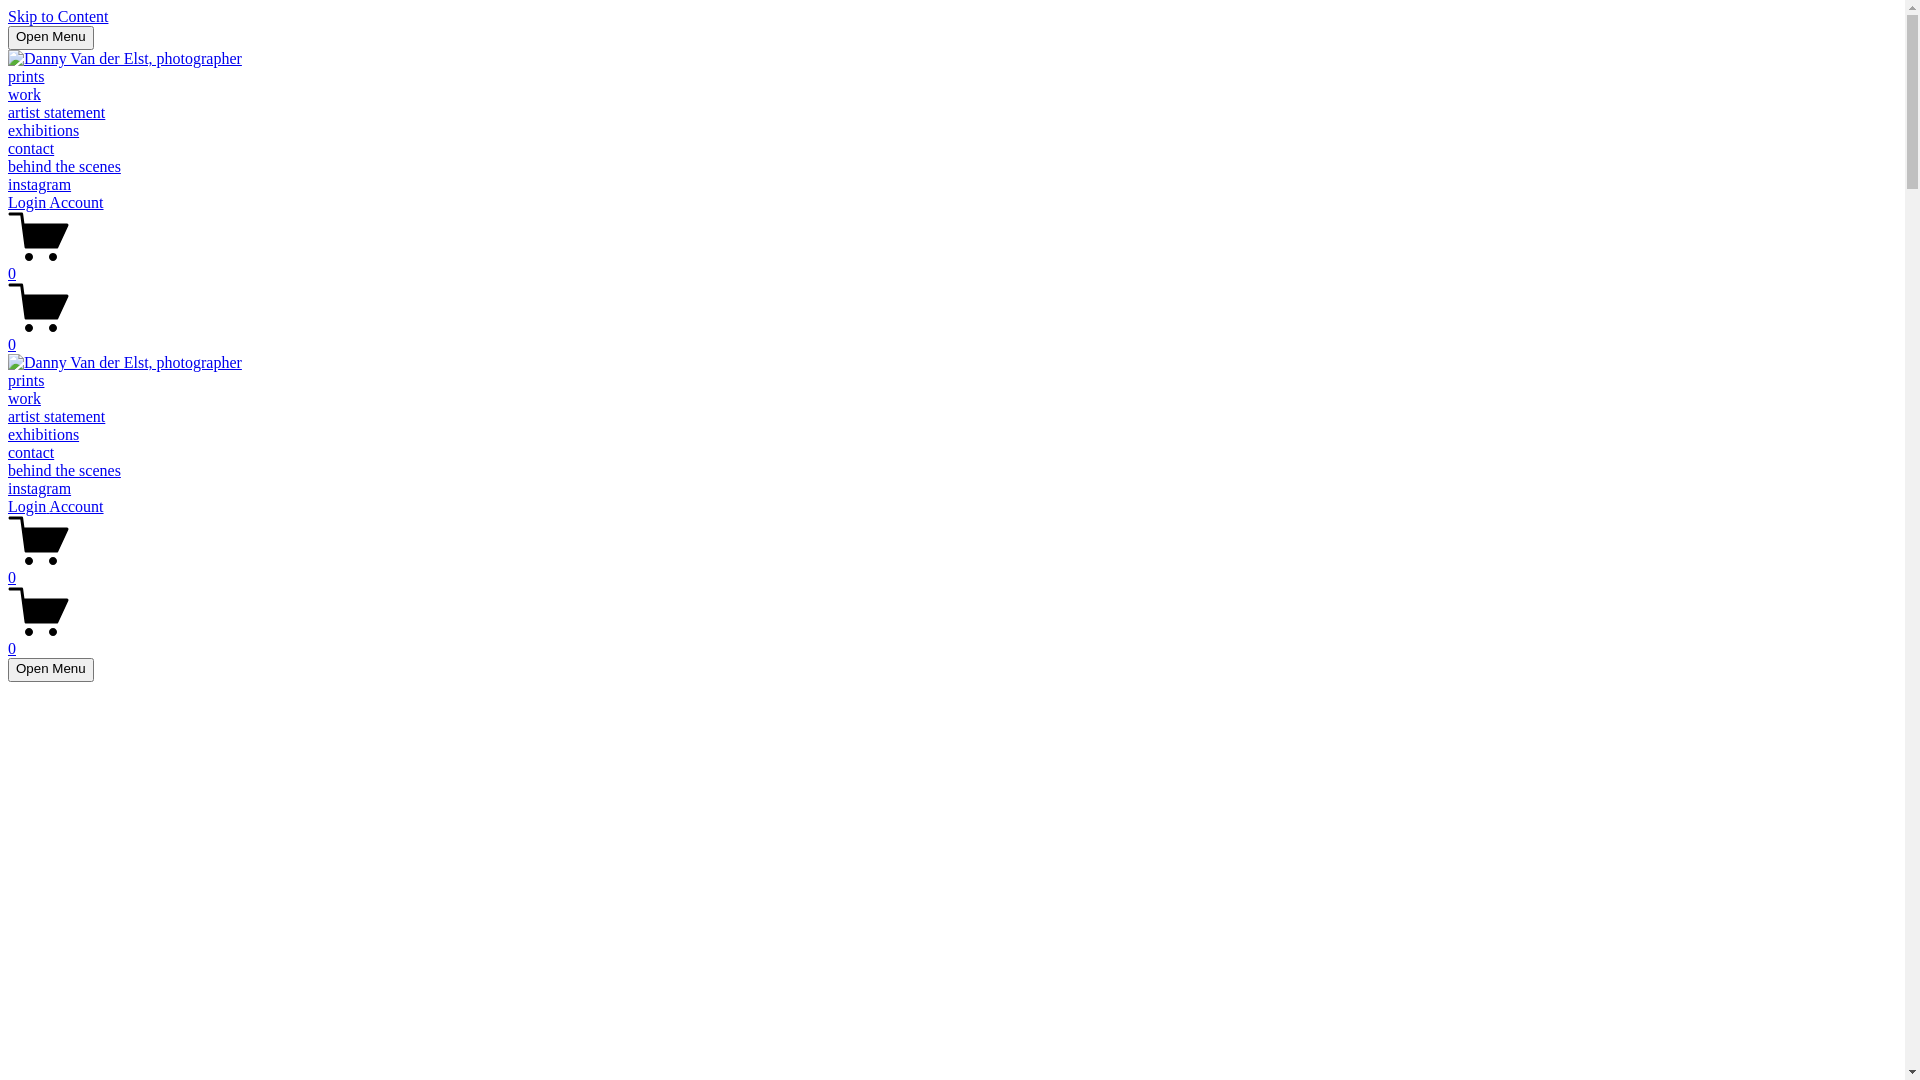 Image resolution: width=1920 pixels, height=1080 pixels. What do you see at coordinates (56, 416) in the screenshot?
I see `artist statement` at bounding box center [56, 416].